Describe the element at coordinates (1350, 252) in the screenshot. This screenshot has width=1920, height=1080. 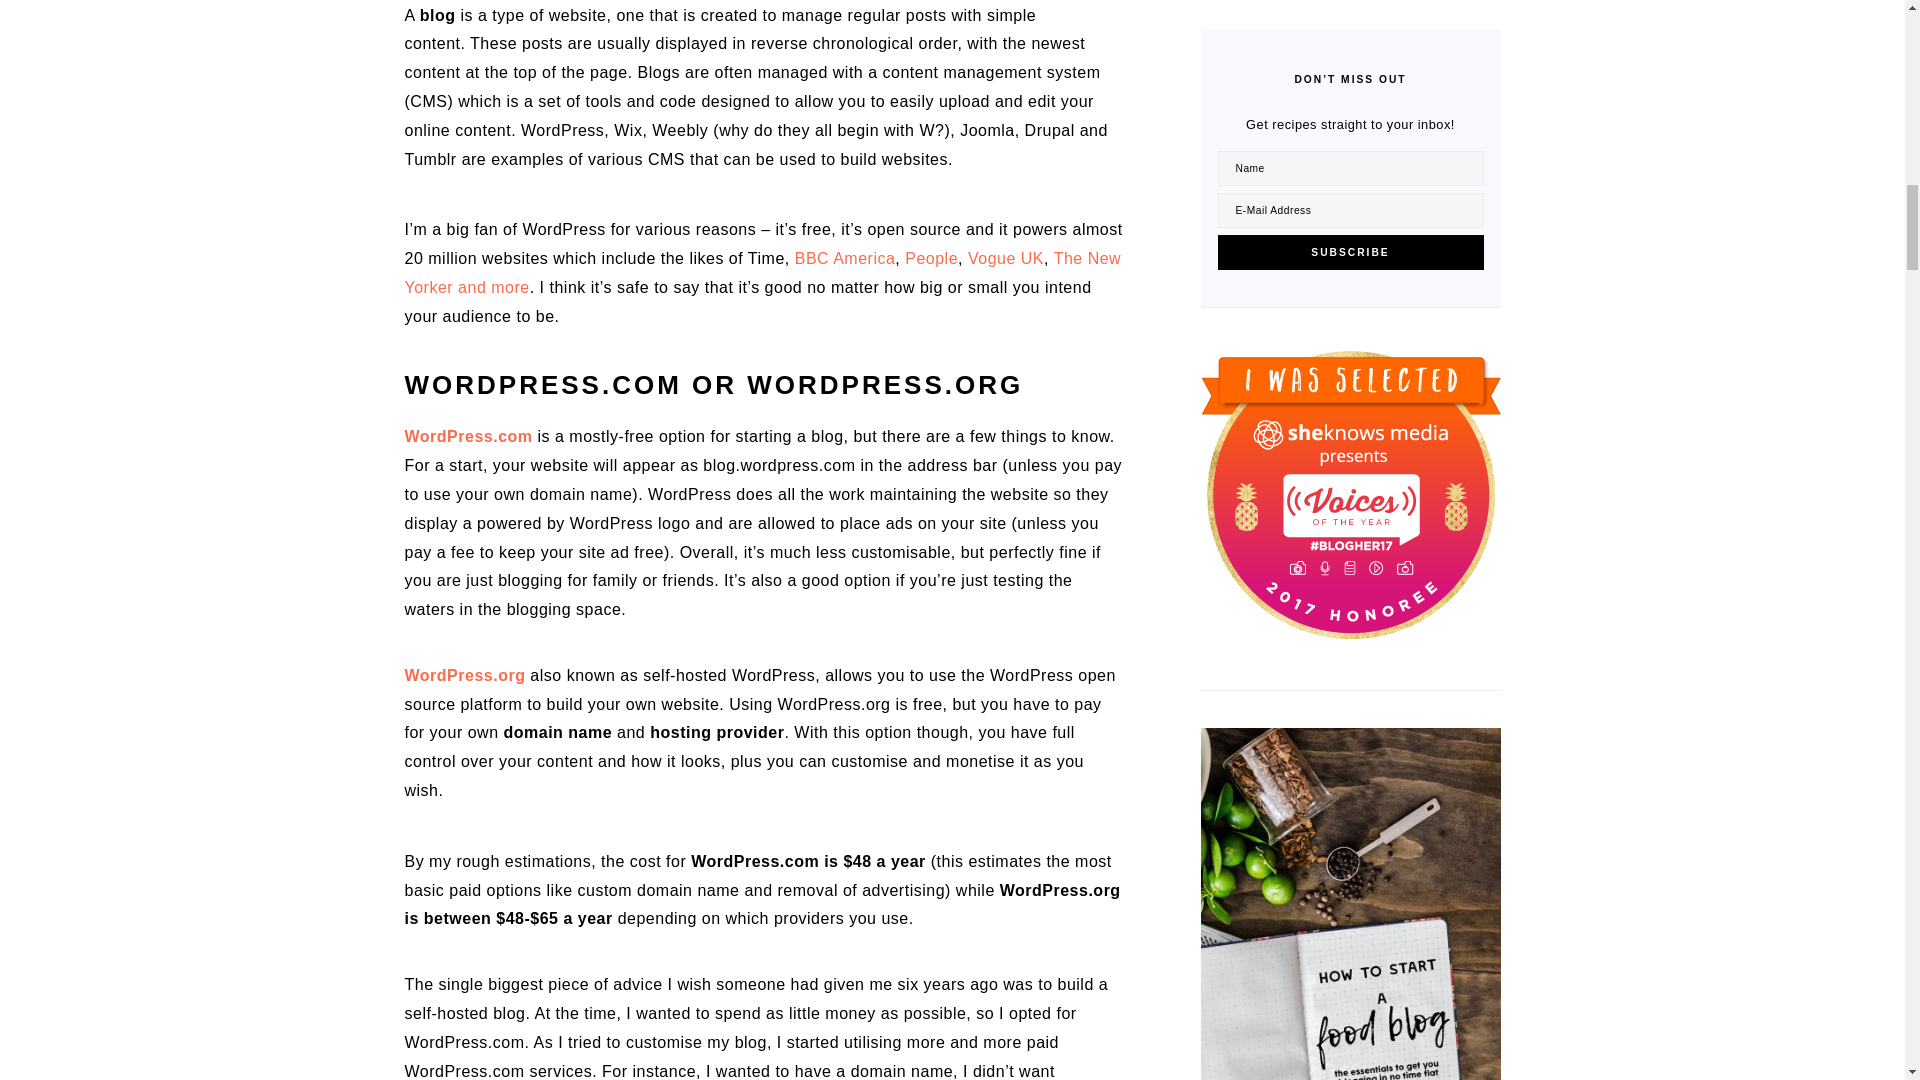
I see `Subscribe` at that location.